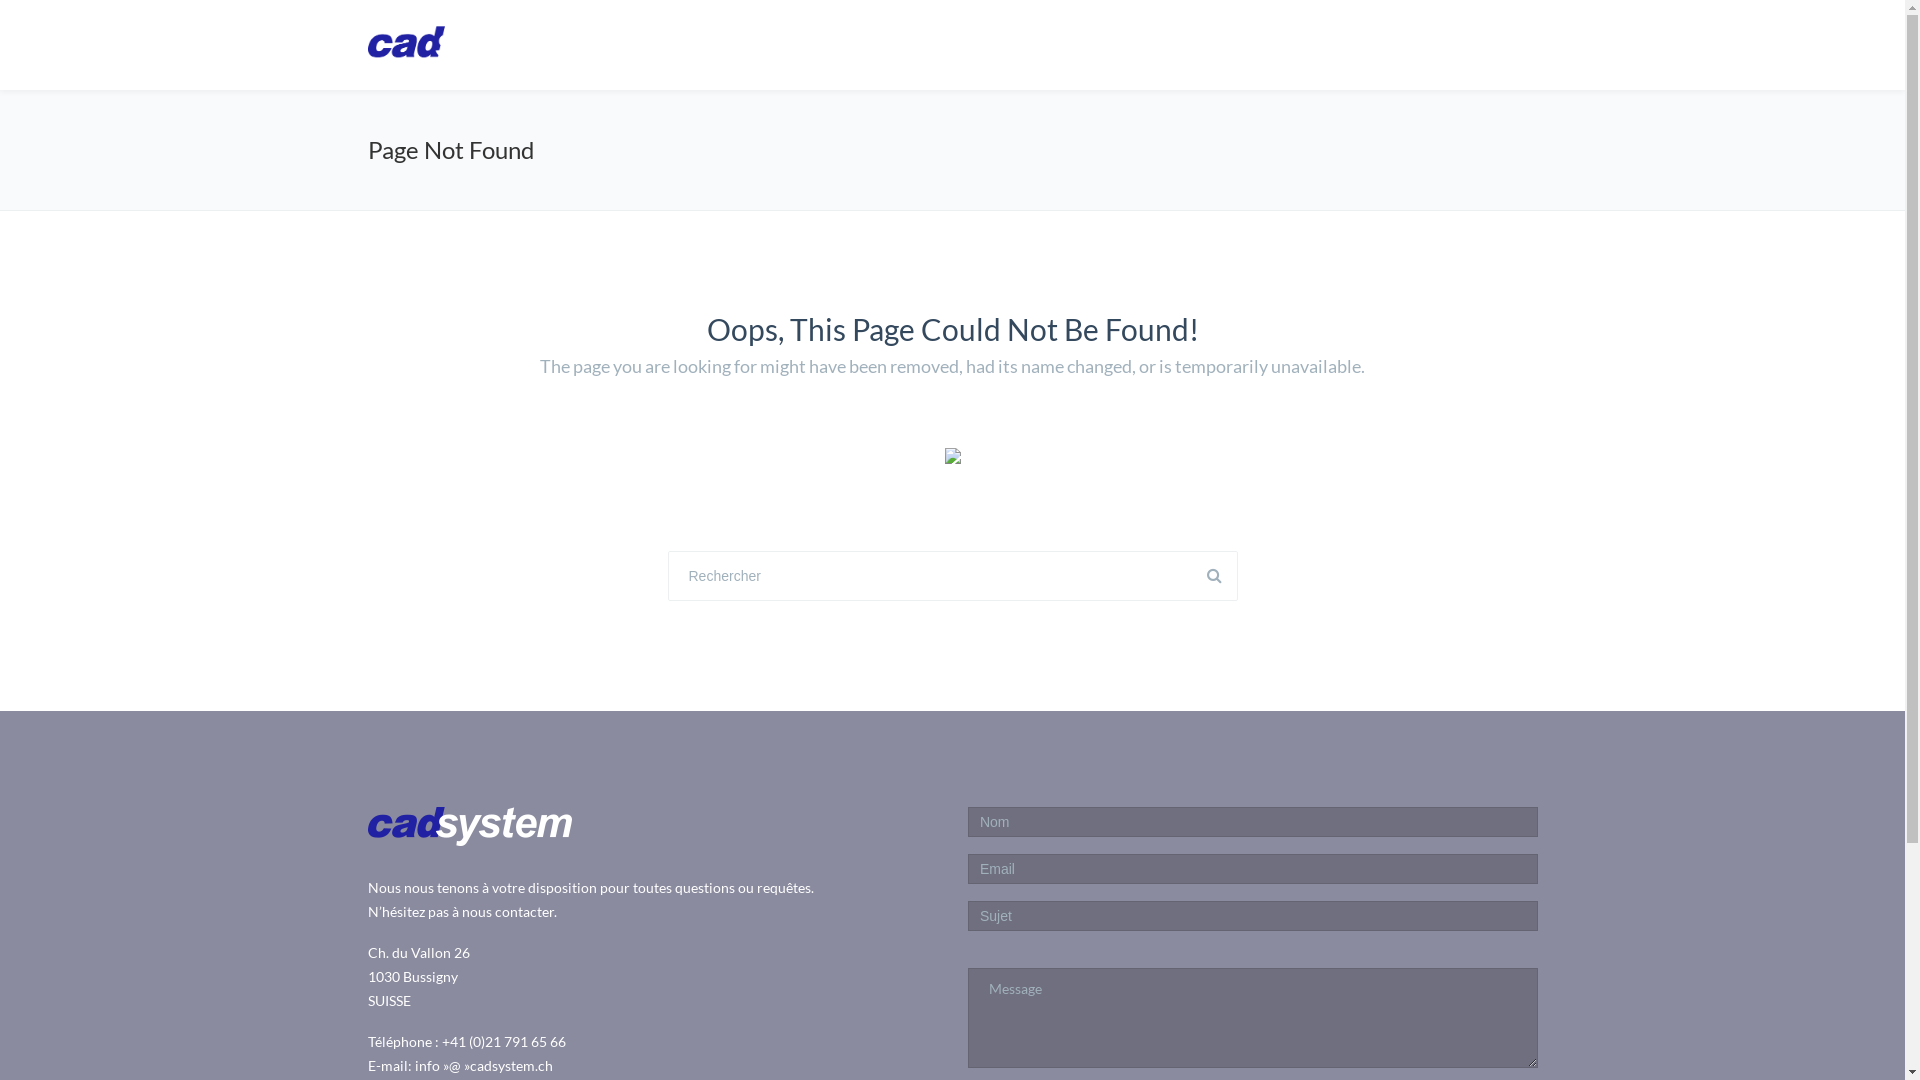 The image size is (1920, 1080). I want to click on Services, so click(1318, 44).